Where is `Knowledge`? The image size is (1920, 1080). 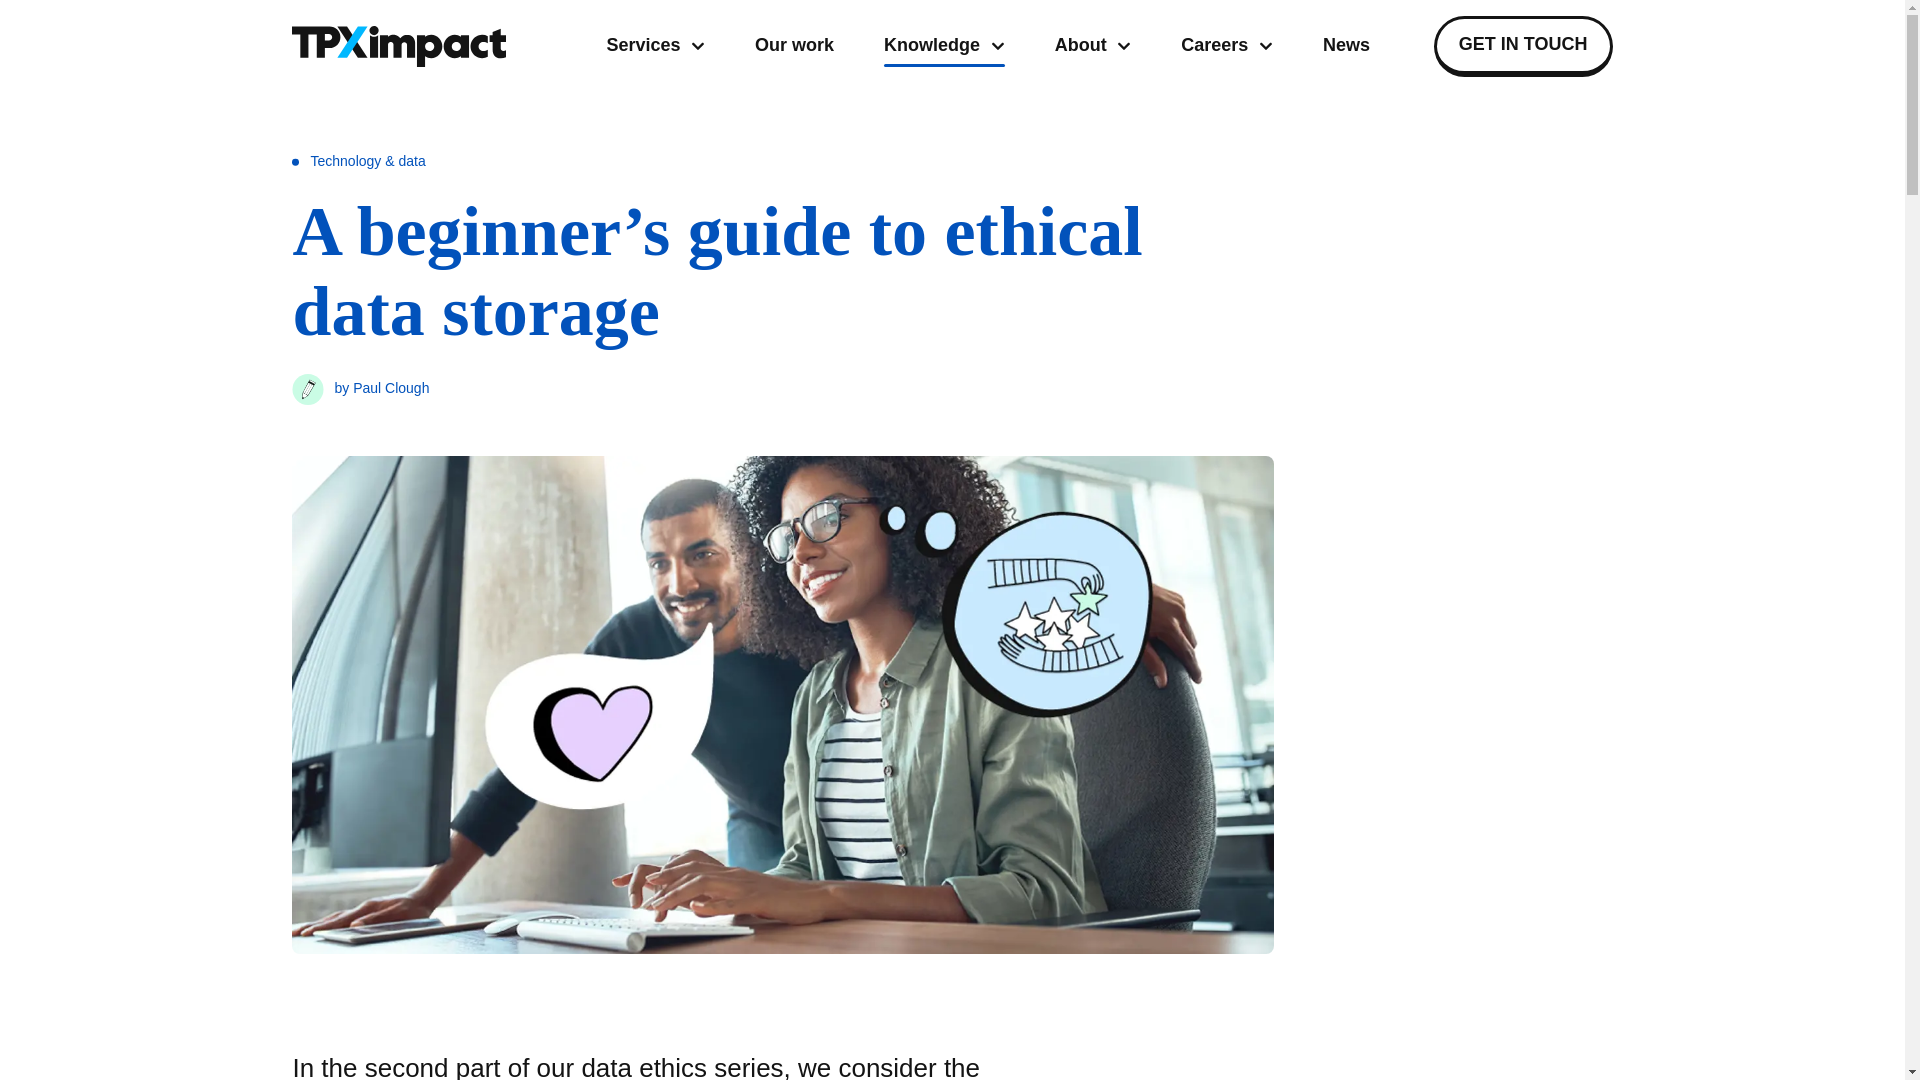
Knowledge is located at coordinates (1523, 46).